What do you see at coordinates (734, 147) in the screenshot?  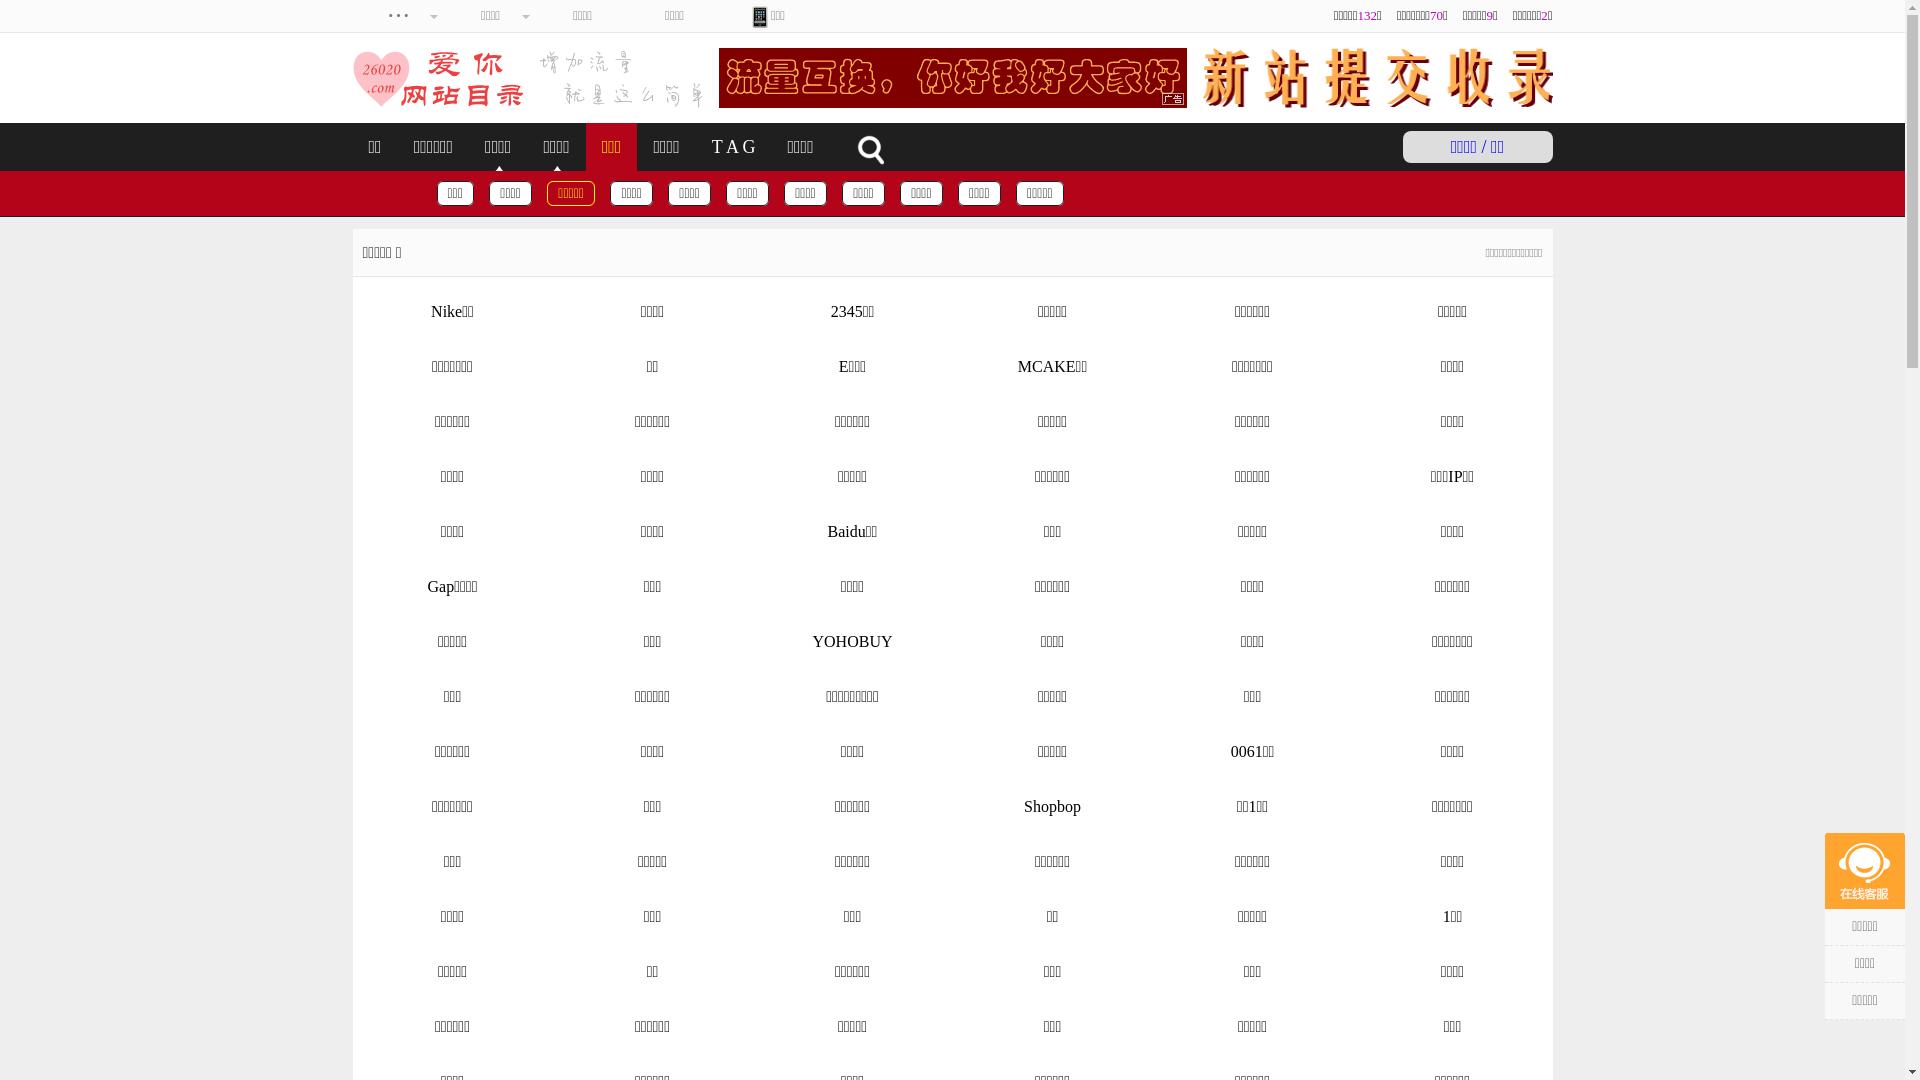 I see `T A G` at bounding box center [734, 147].